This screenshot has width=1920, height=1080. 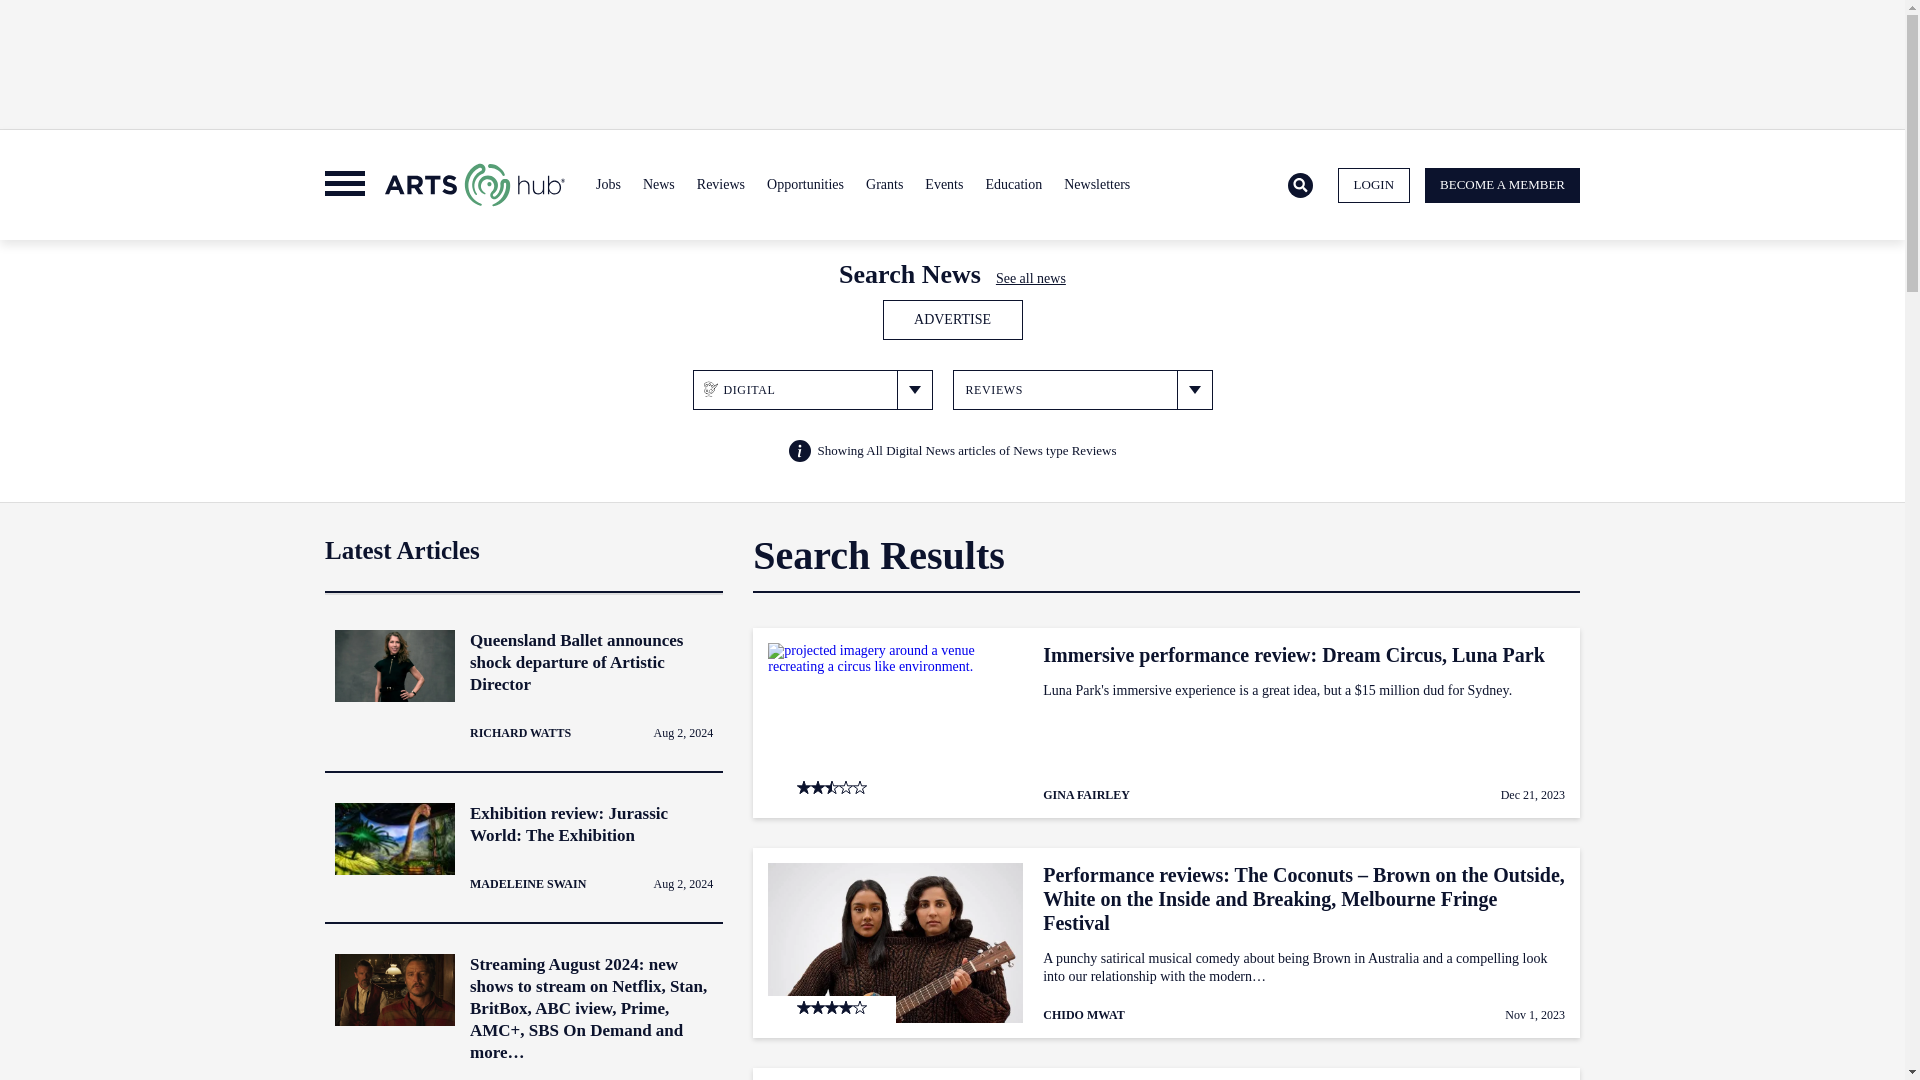 I want to click on Newsletters, so click(x=1096, y=184).